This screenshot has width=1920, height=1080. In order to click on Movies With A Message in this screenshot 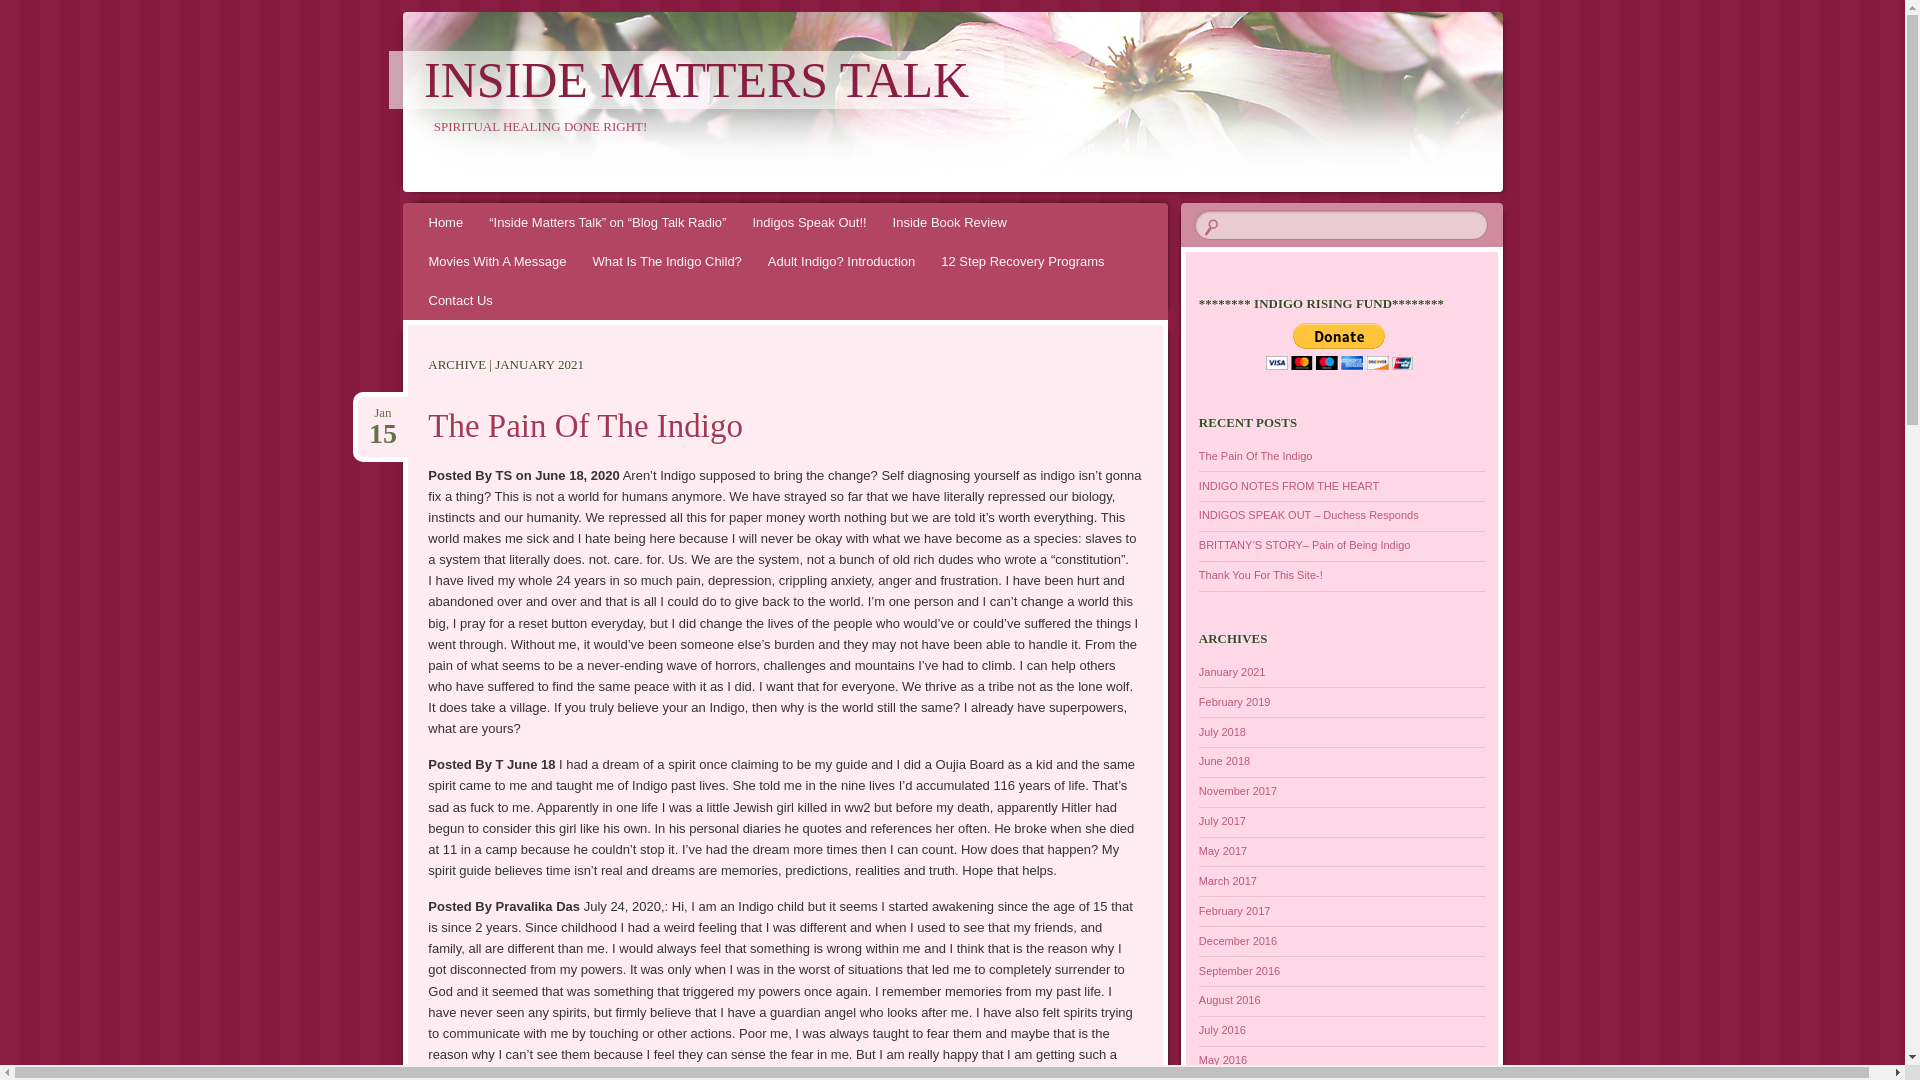, I will do `click(498, 260)`.